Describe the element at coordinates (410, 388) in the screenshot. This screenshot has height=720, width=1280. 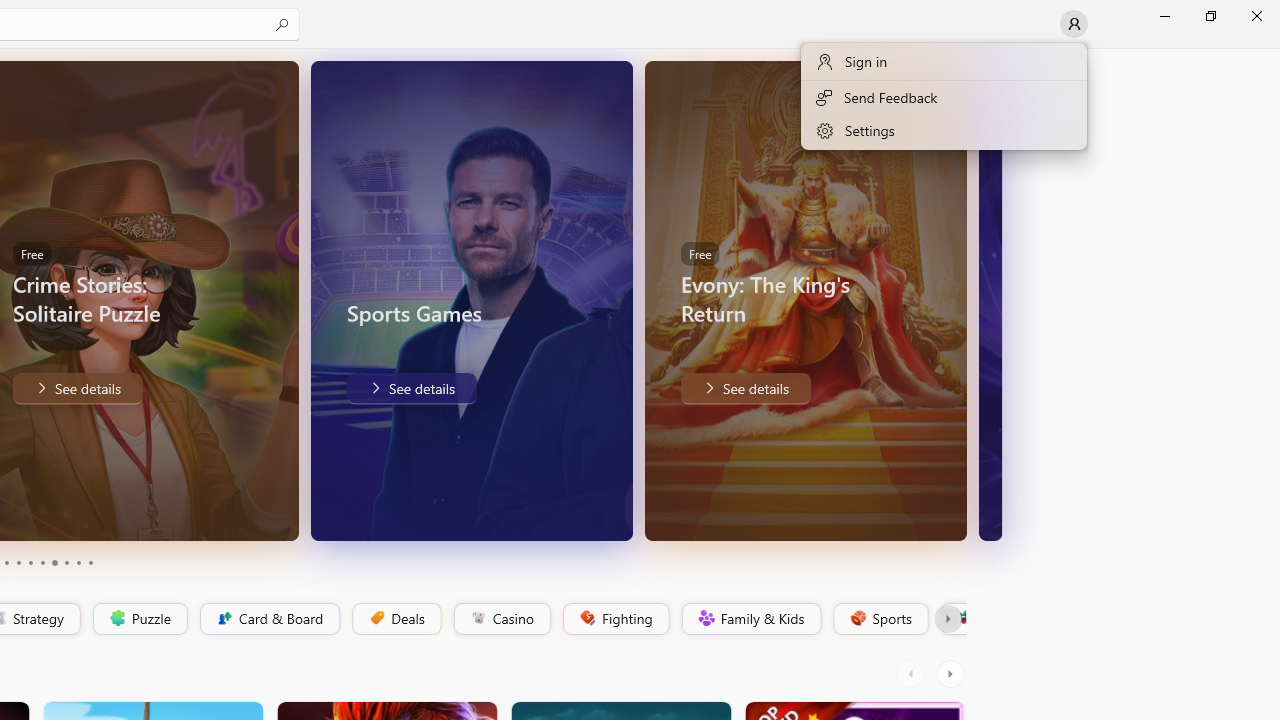
I see `Sports Games. Play Today!.  . See details` at that location.